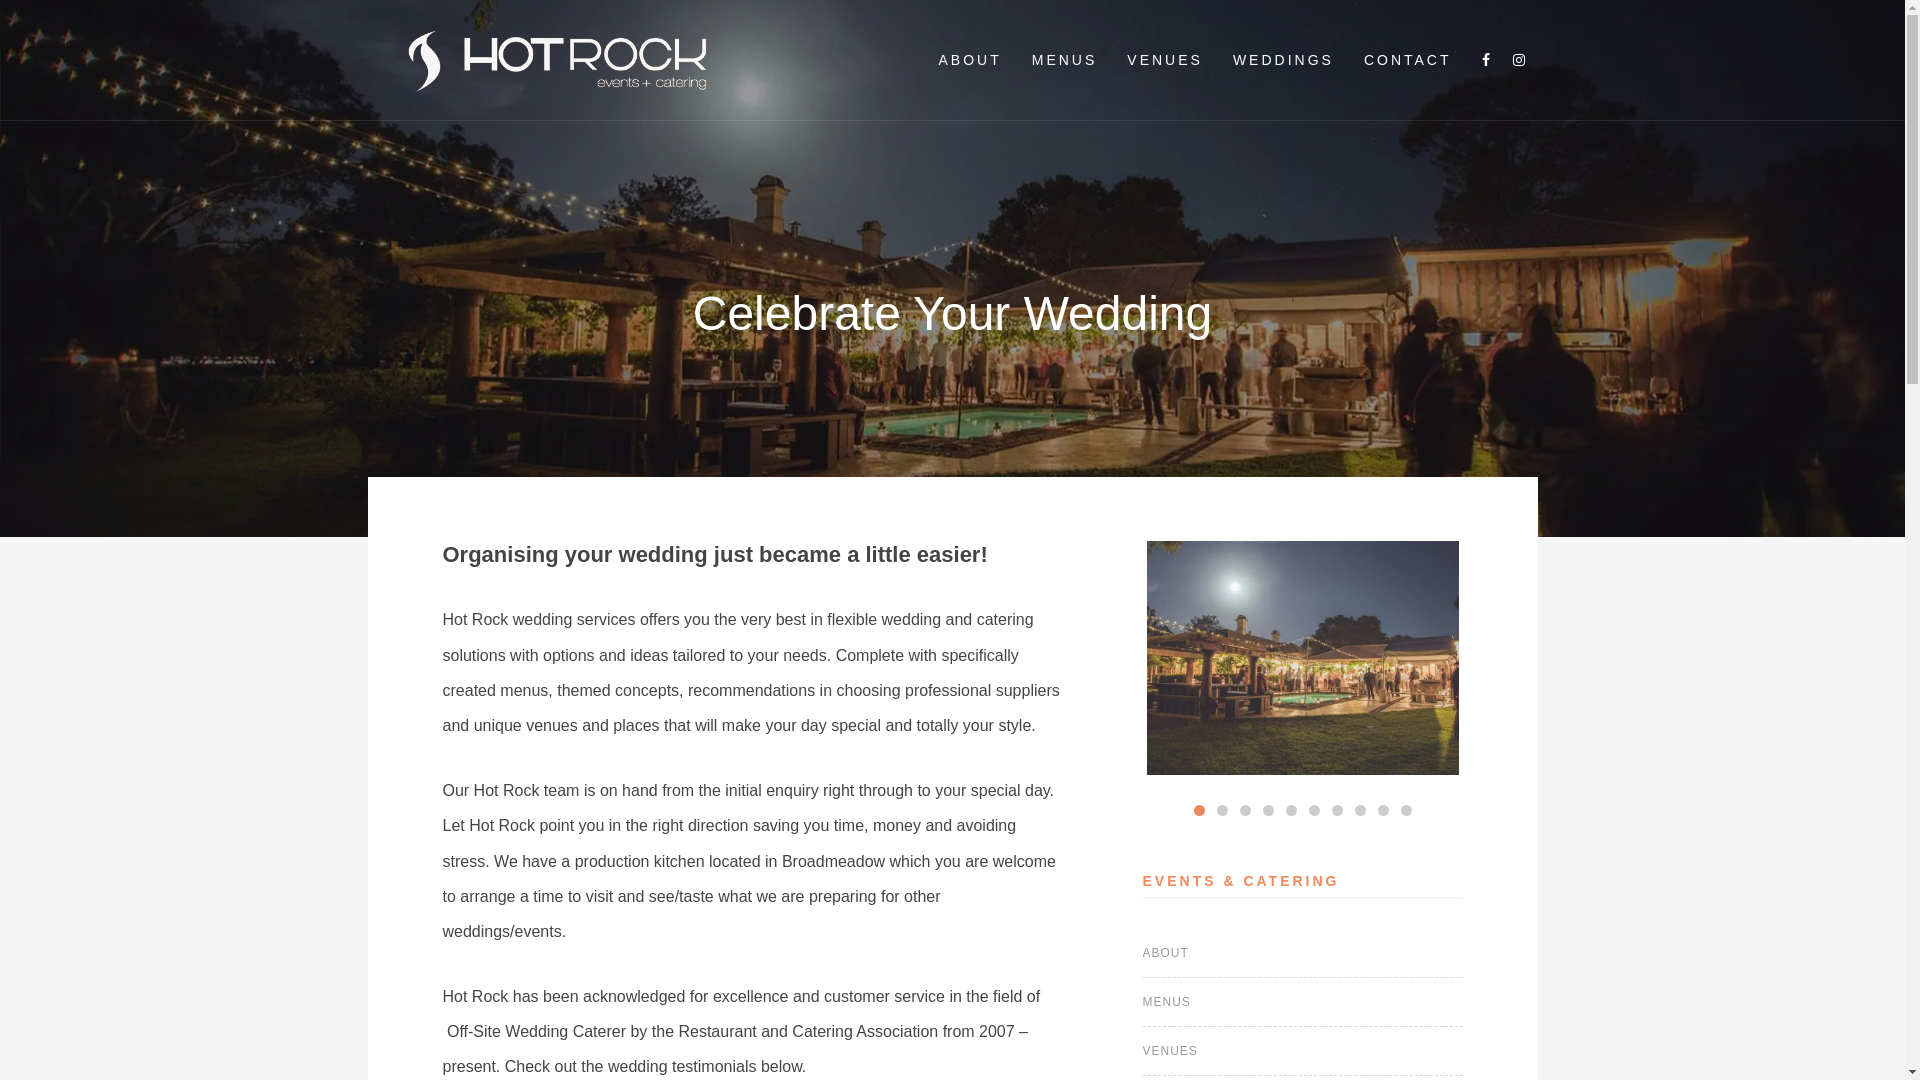  I want to click on 7, so click(1338, 810).